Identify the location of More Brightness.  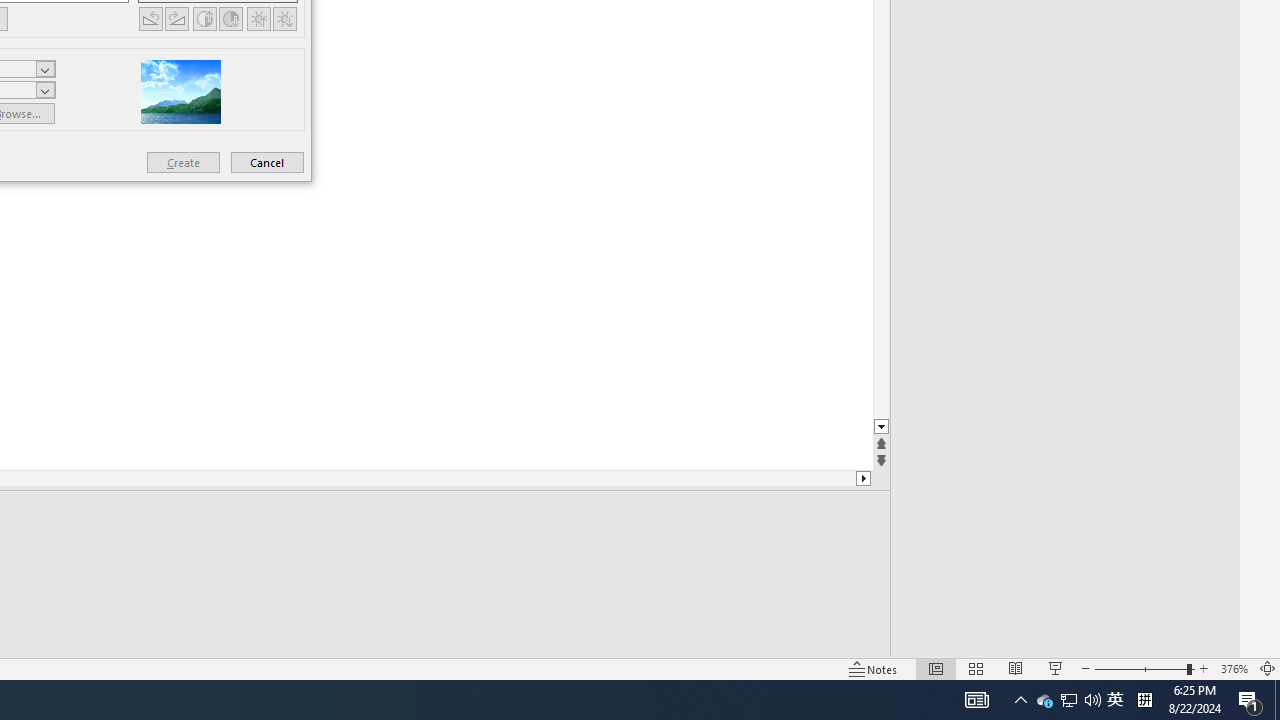
(258, 18).